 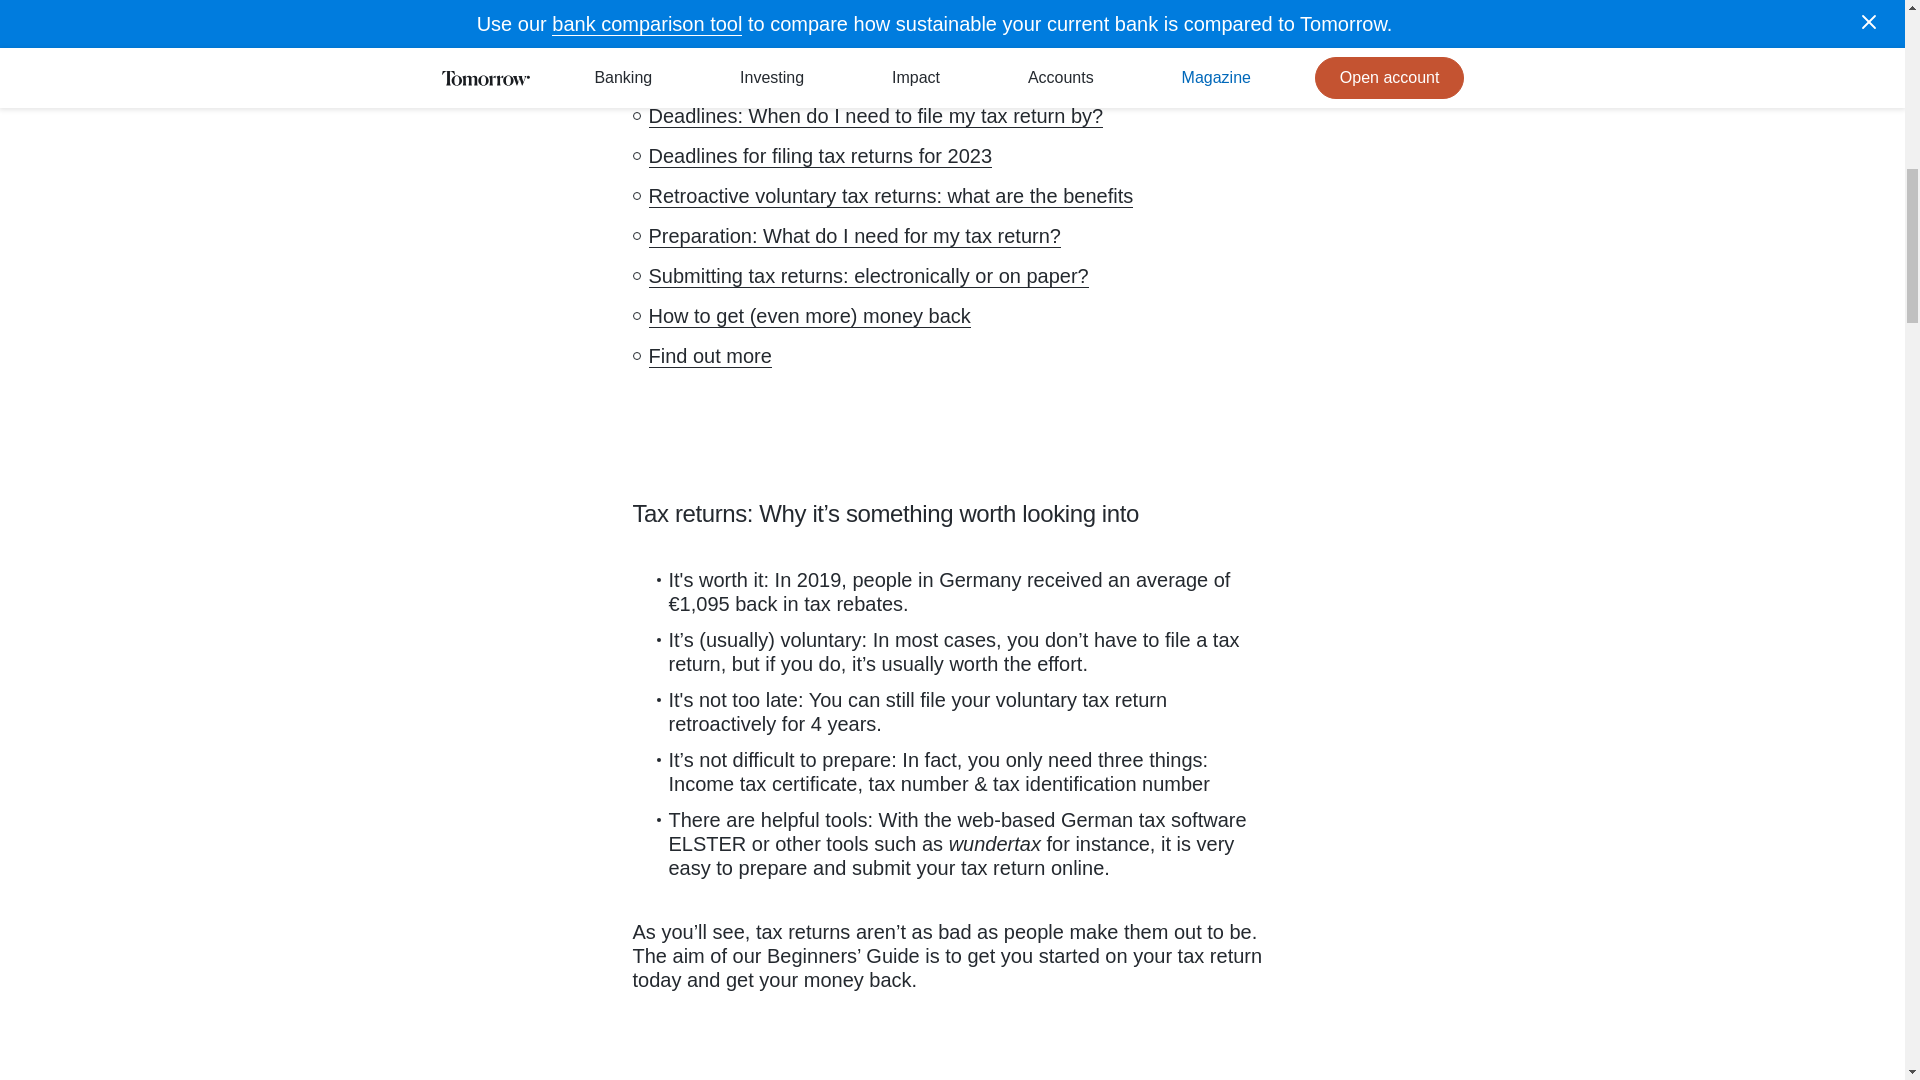 What do you see at coordinates (820, 156) in the screenshot?
I see `Deadlines for filing tax returns for 2023` at bounding box center [820, 156].